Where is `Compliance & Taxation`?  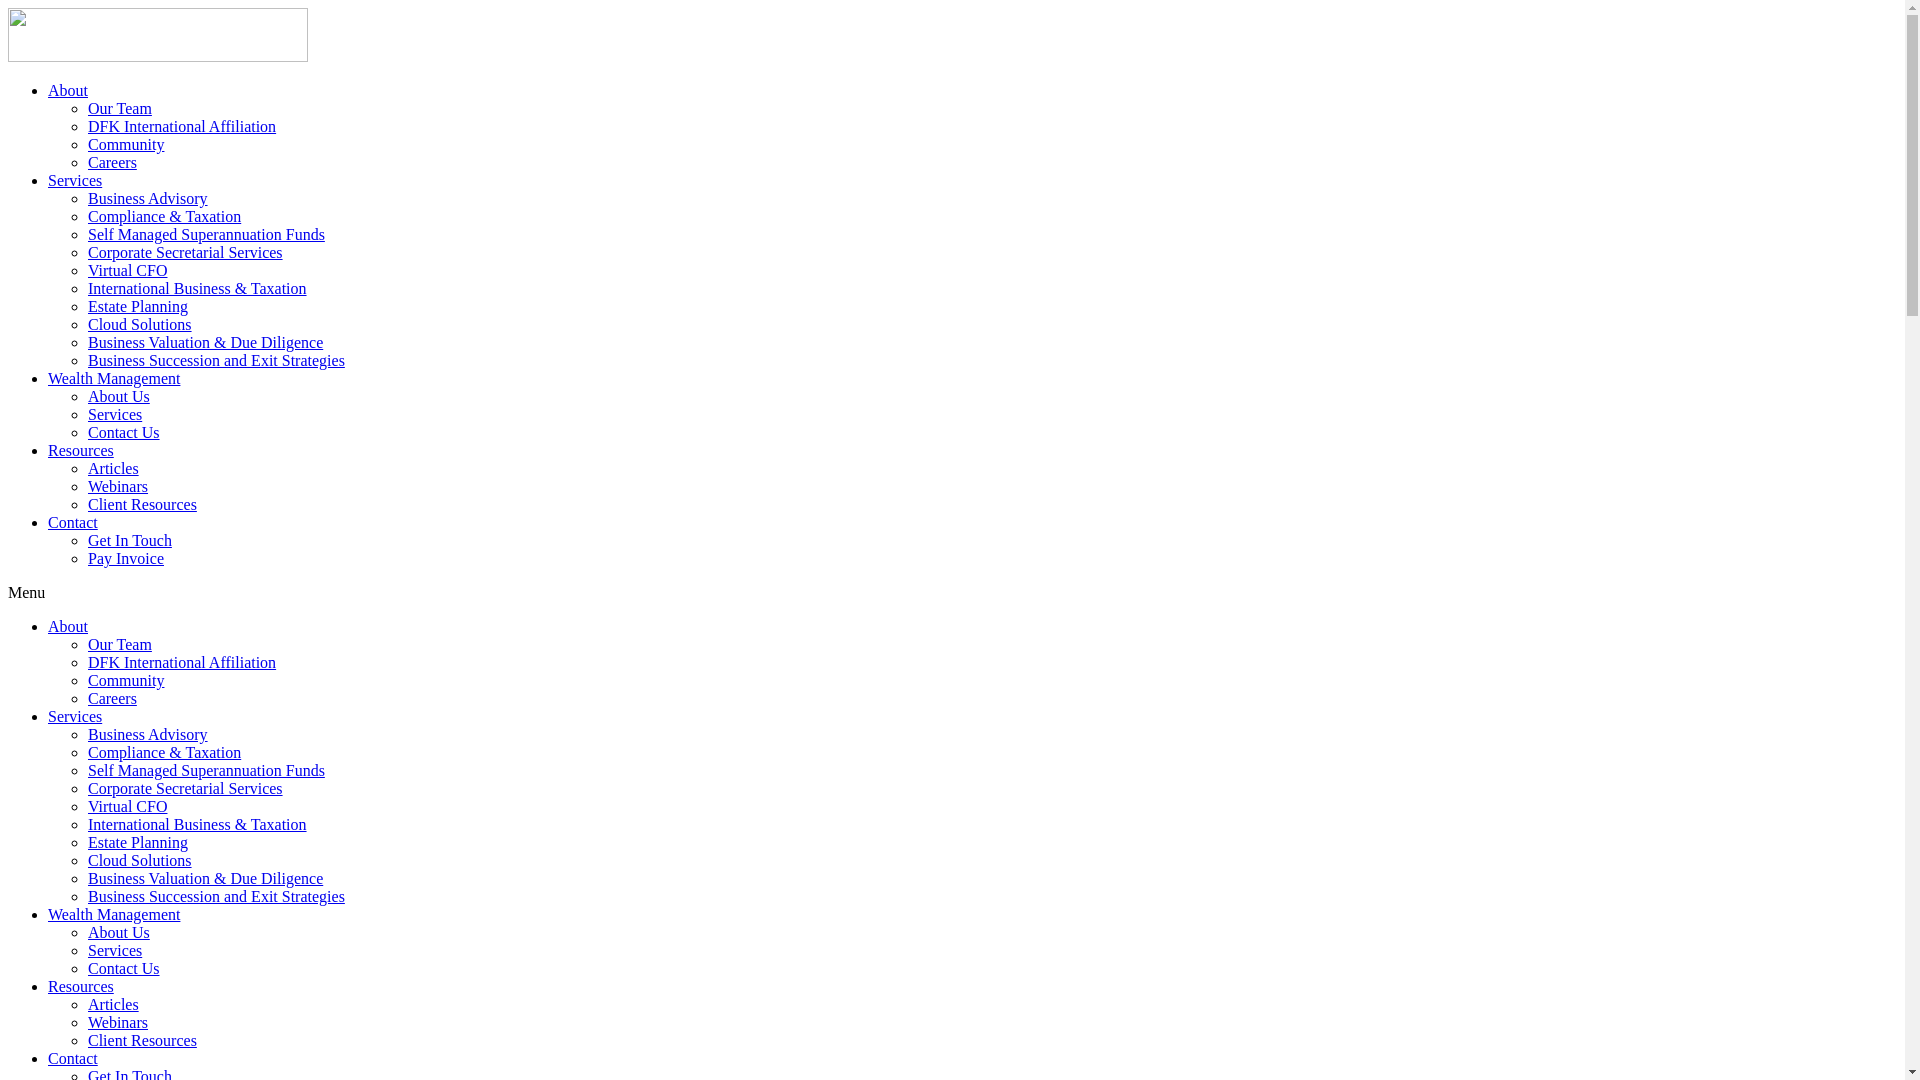
Compliance & Taxation is located at coordinates (164, 216).